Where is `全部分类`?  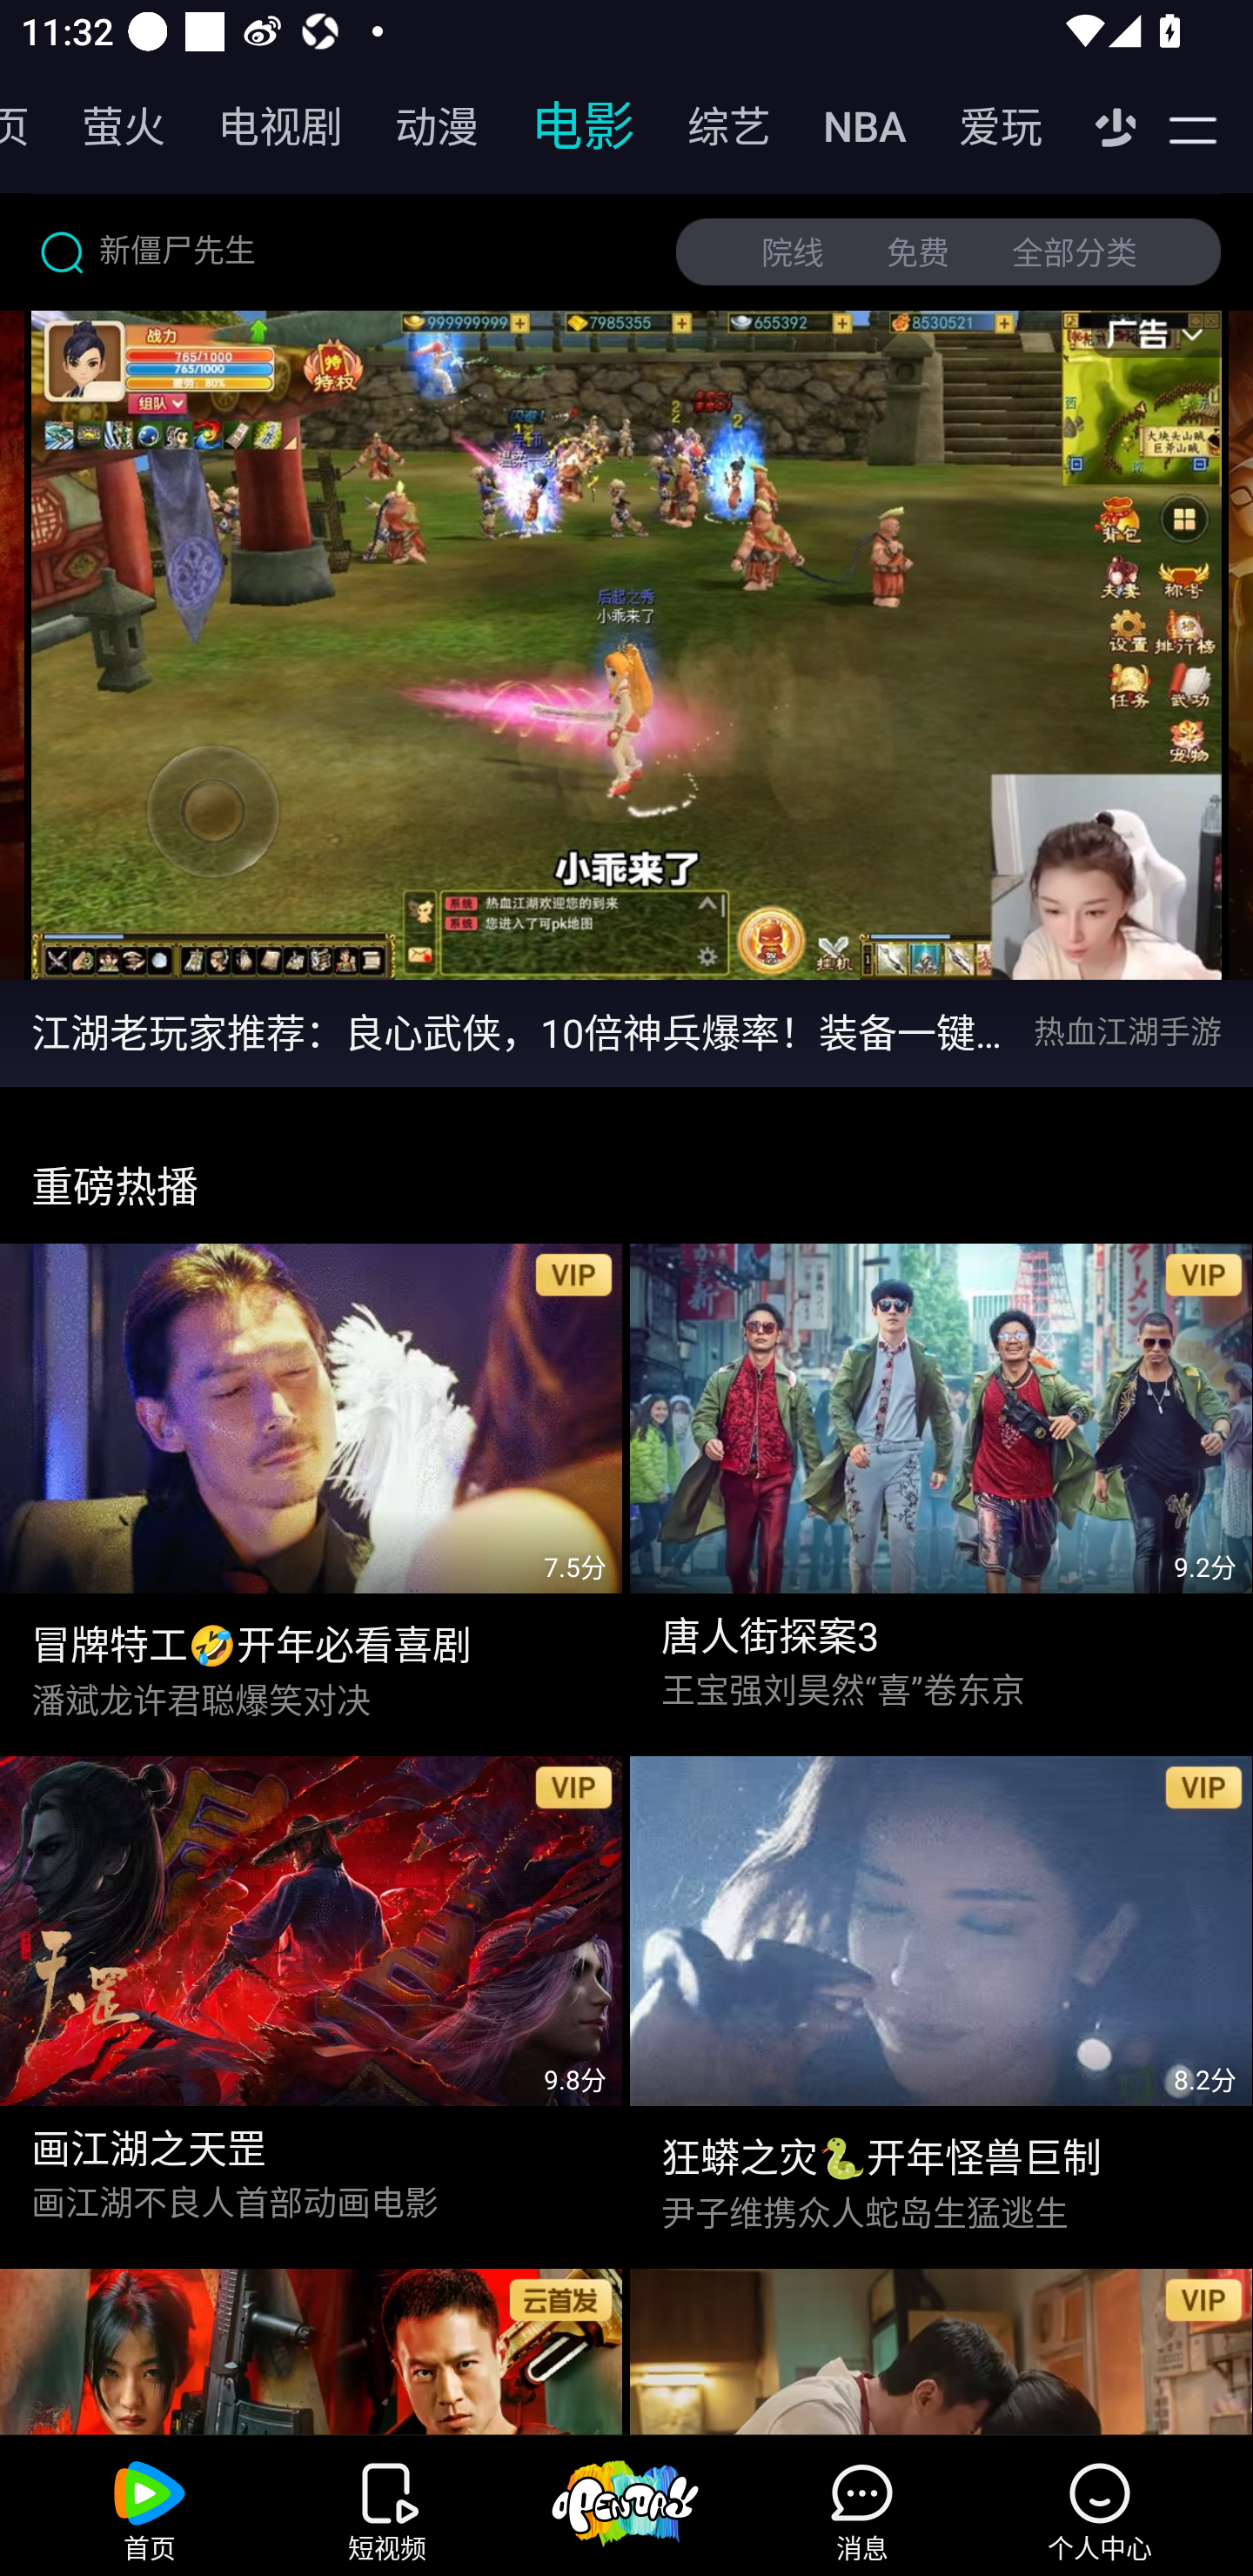 全部分类 is located at coordinates (1075, 252).